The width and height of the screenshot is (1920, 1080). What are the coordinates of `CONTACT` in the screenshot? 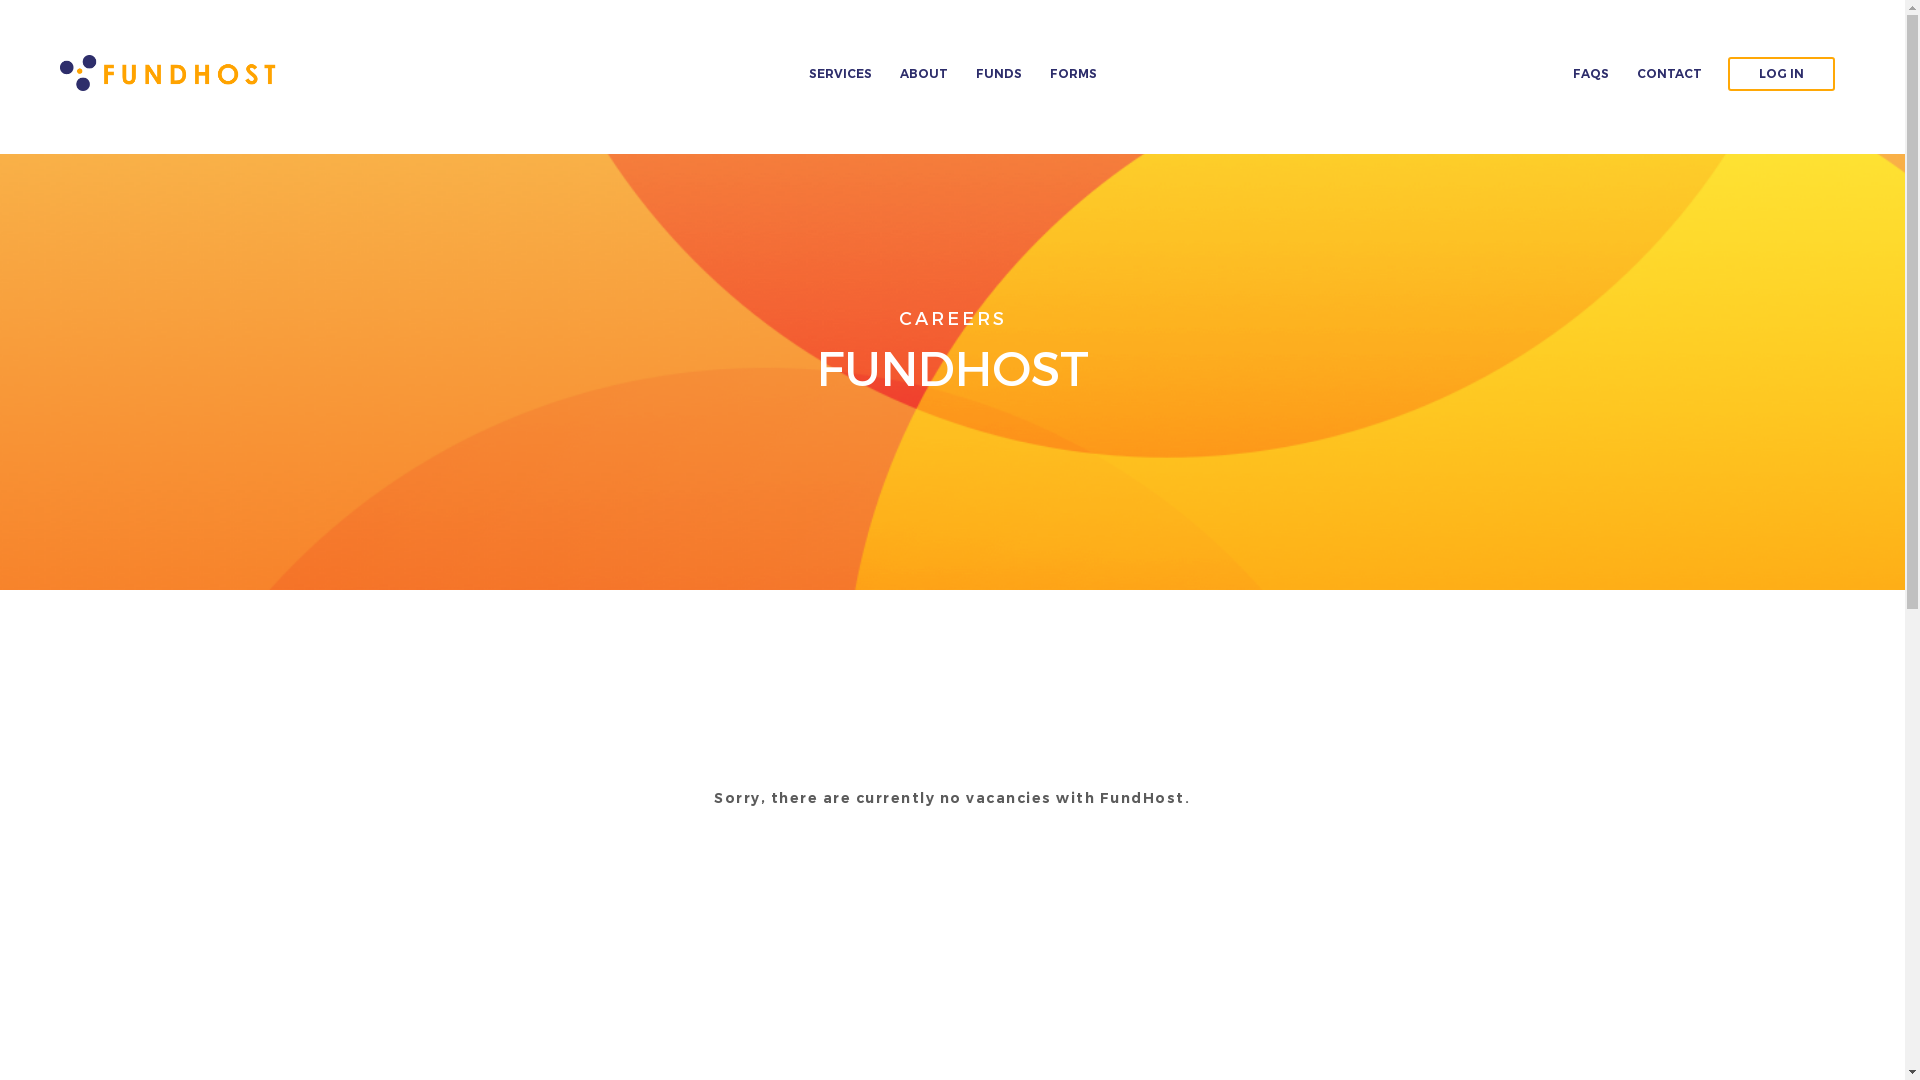 It's located at (1670, 74).